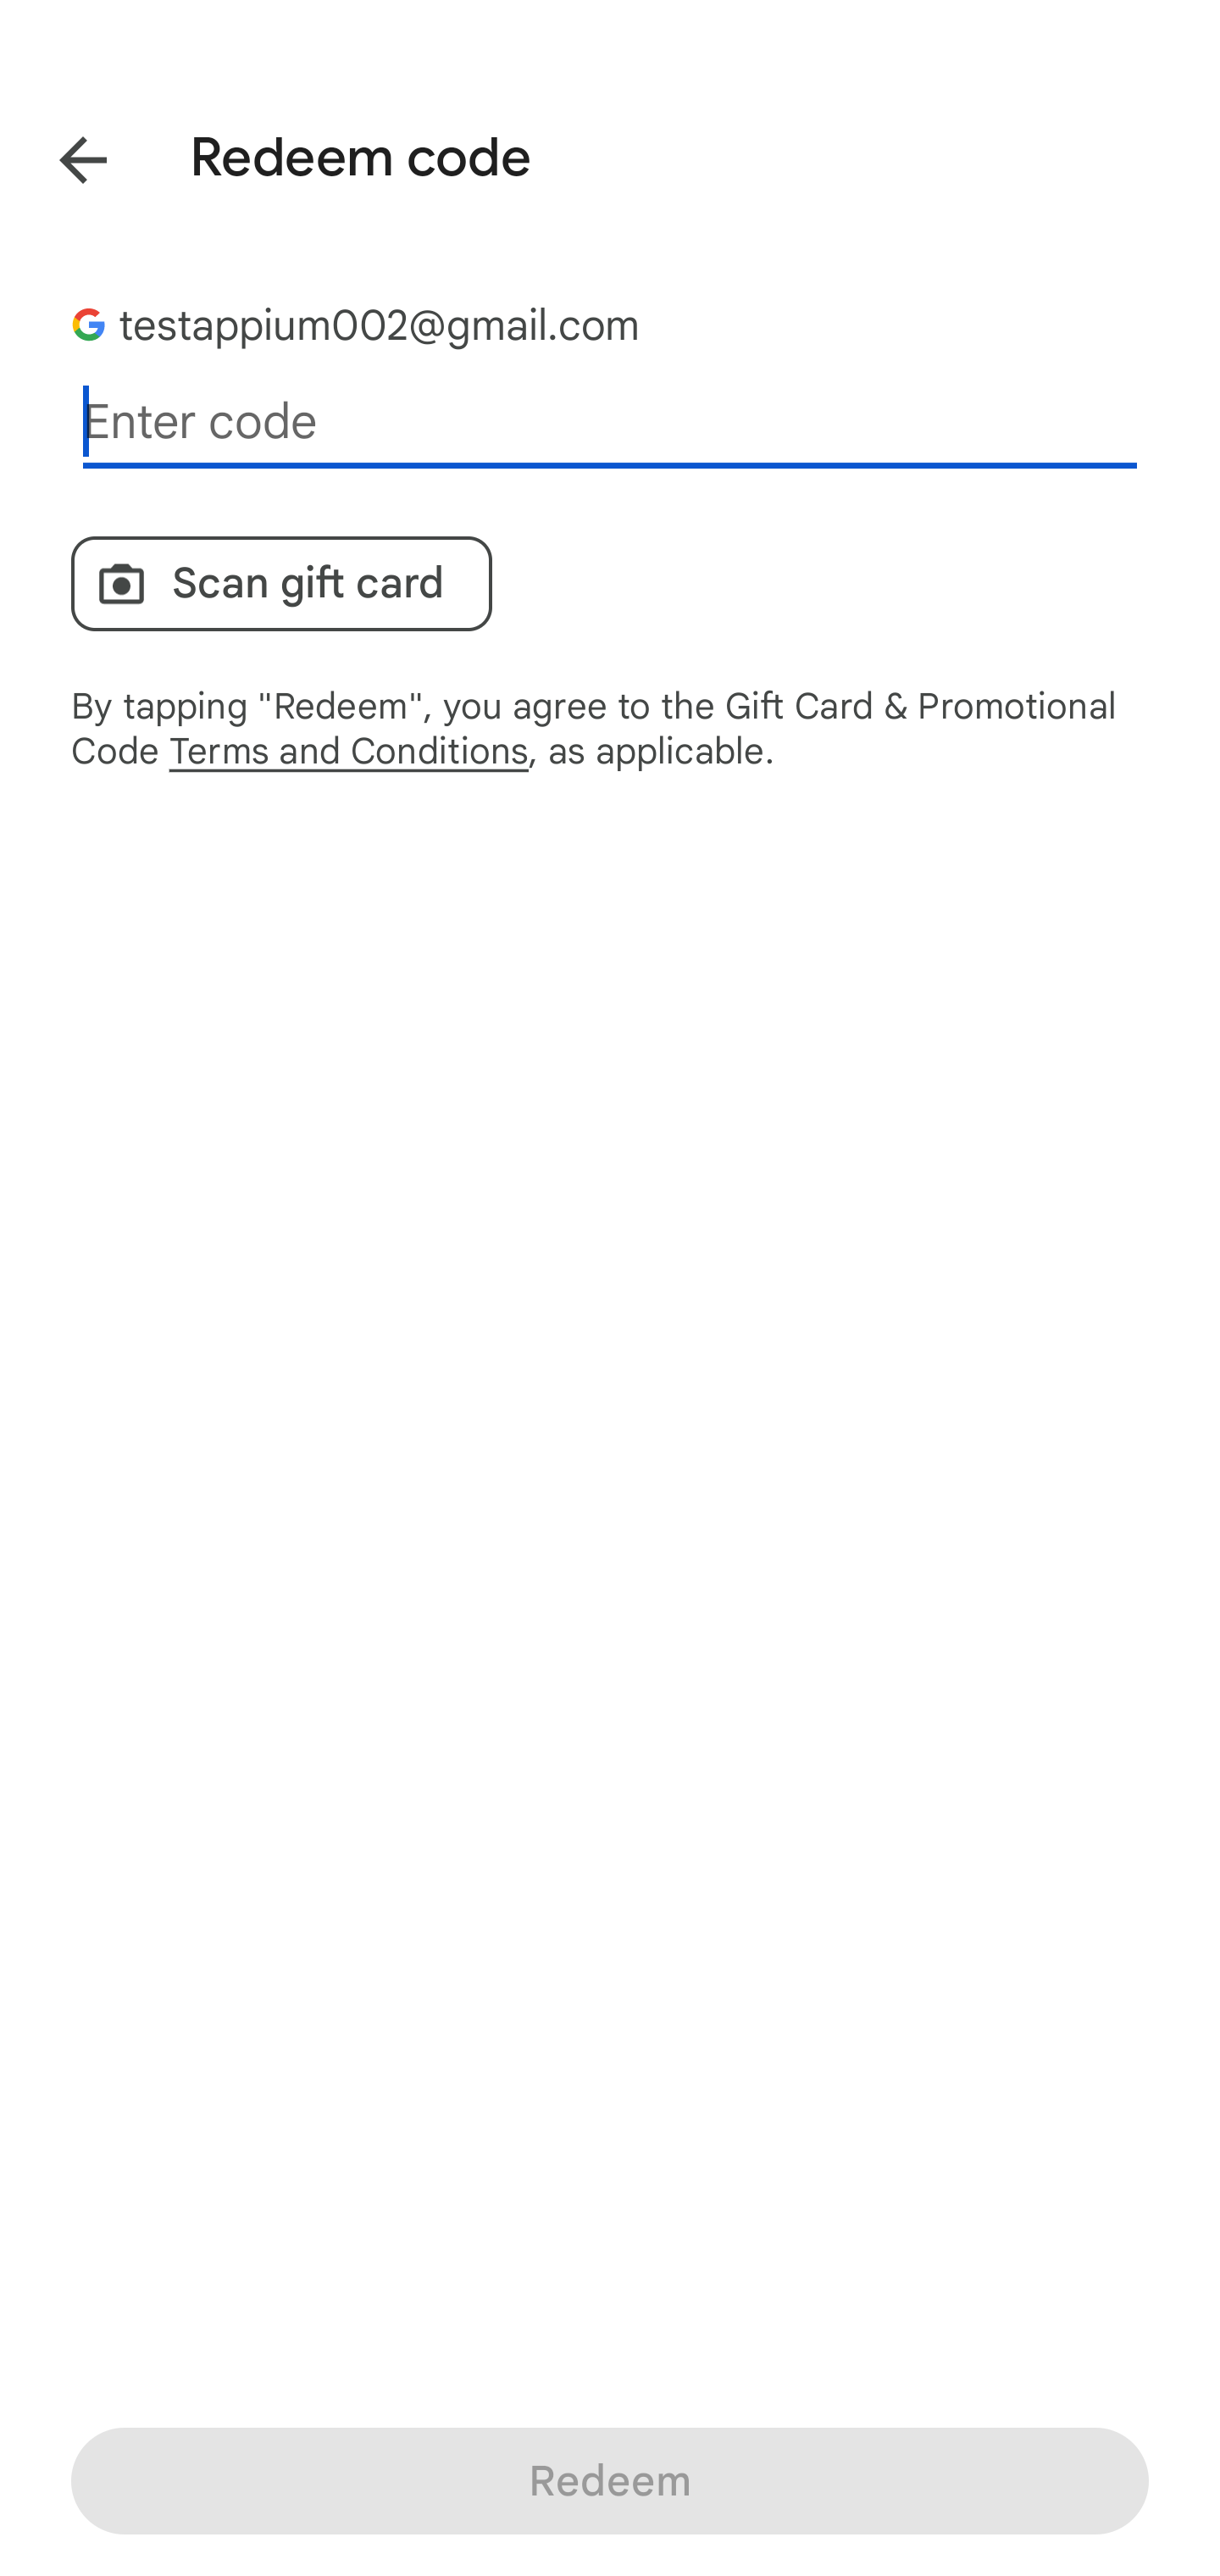 This screenshot has height=2576, width=1220. What do you see at coordinates (610, 422) in the screenshot?
I see `Enter code` at bounding box center [610, 422].